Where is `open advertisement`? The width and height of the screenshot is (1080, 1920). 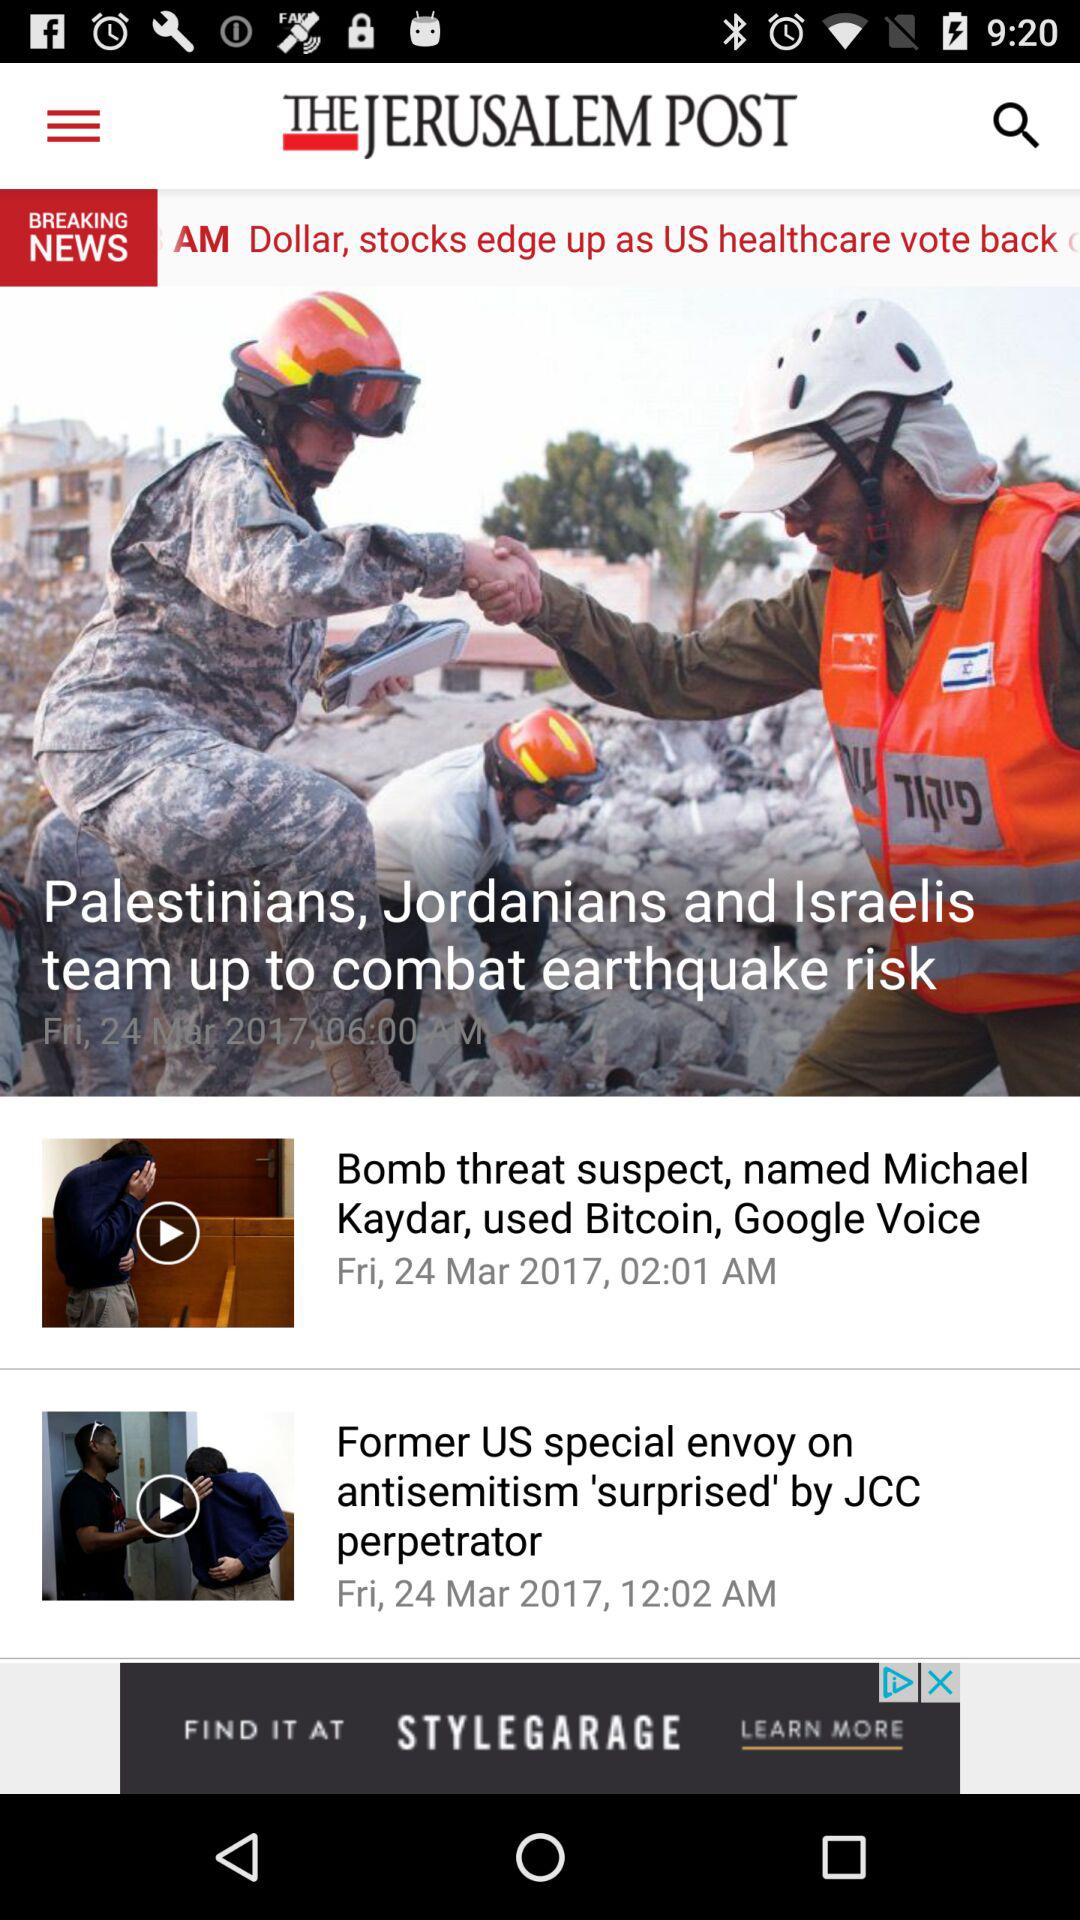 open advertisement is located at coordinates (540, 1728).